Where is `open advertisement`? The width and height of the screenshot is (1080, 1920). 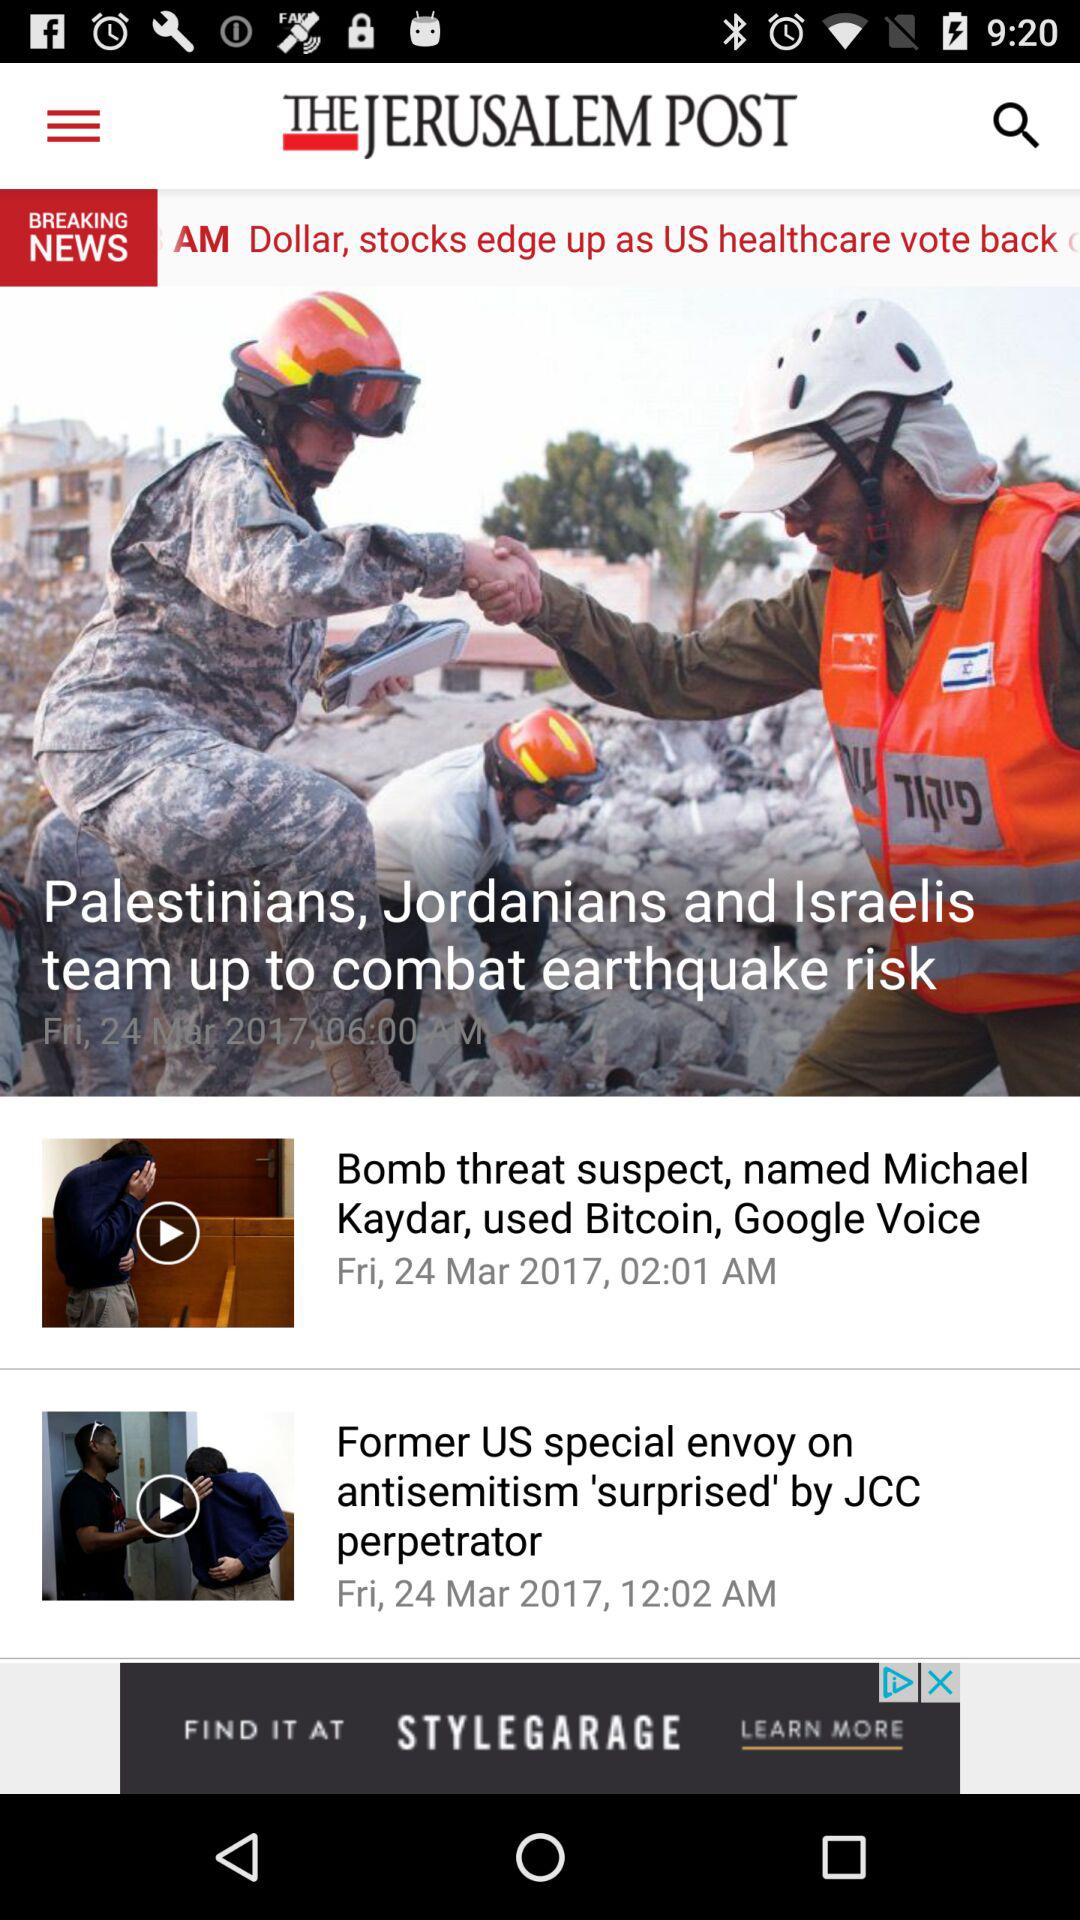 open advertisement is located at coordinates (540, 1728).